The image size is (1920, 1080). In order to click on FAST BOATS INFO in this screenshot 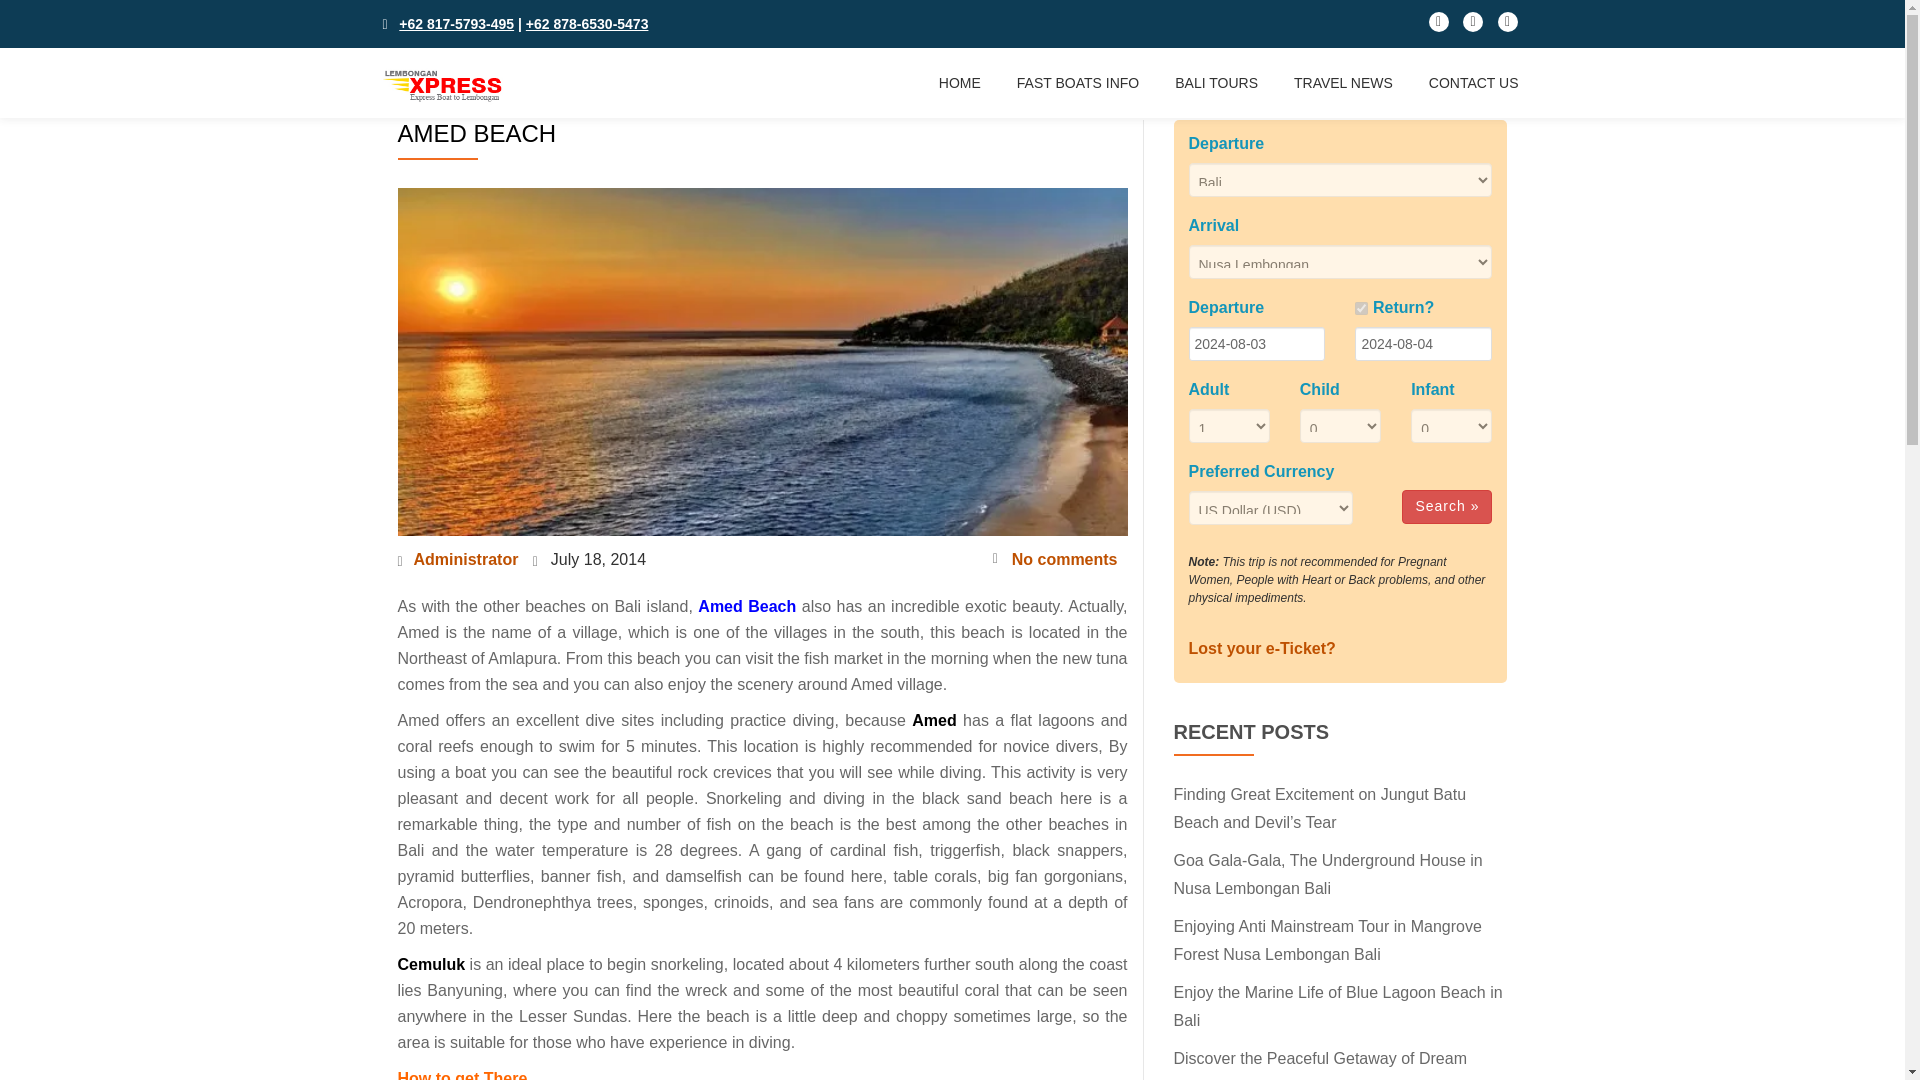, I will do `click(1078, 82)`.